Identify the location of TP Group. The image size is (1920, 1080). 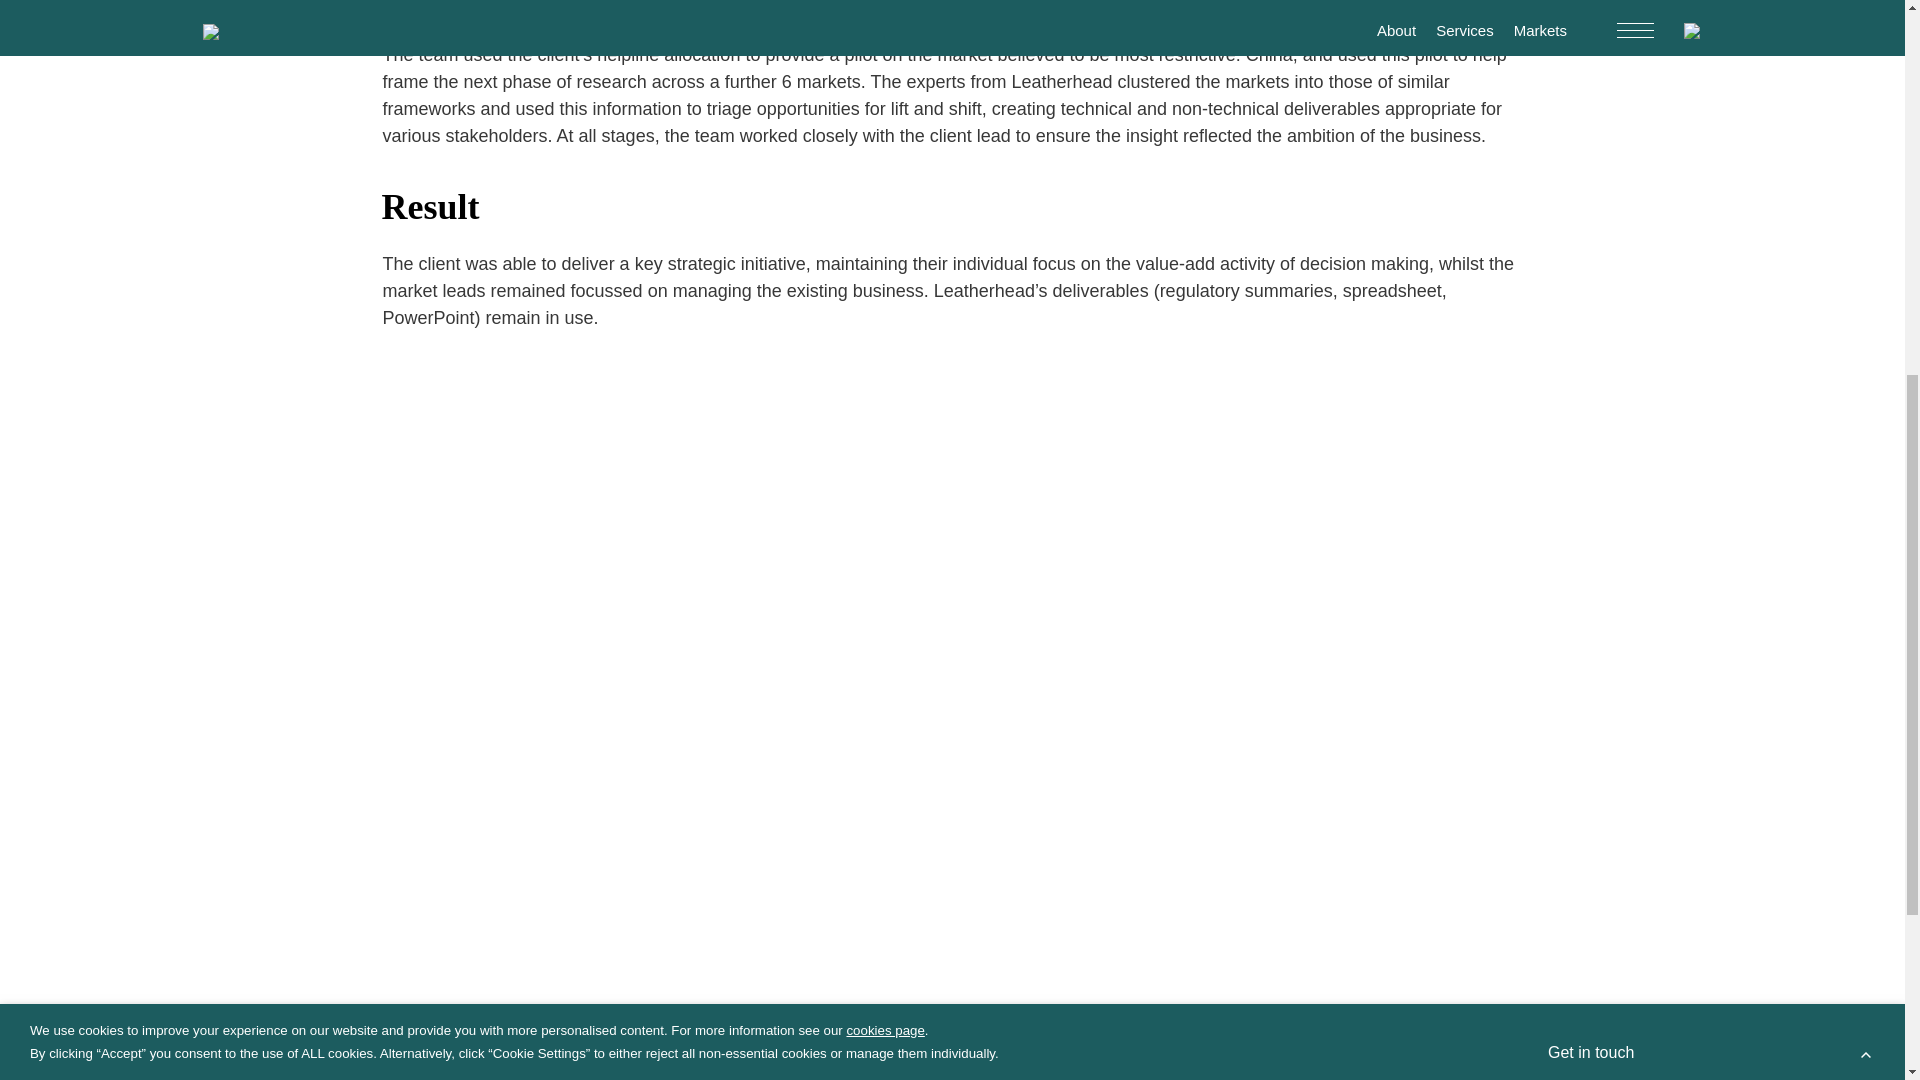
(620, 202).